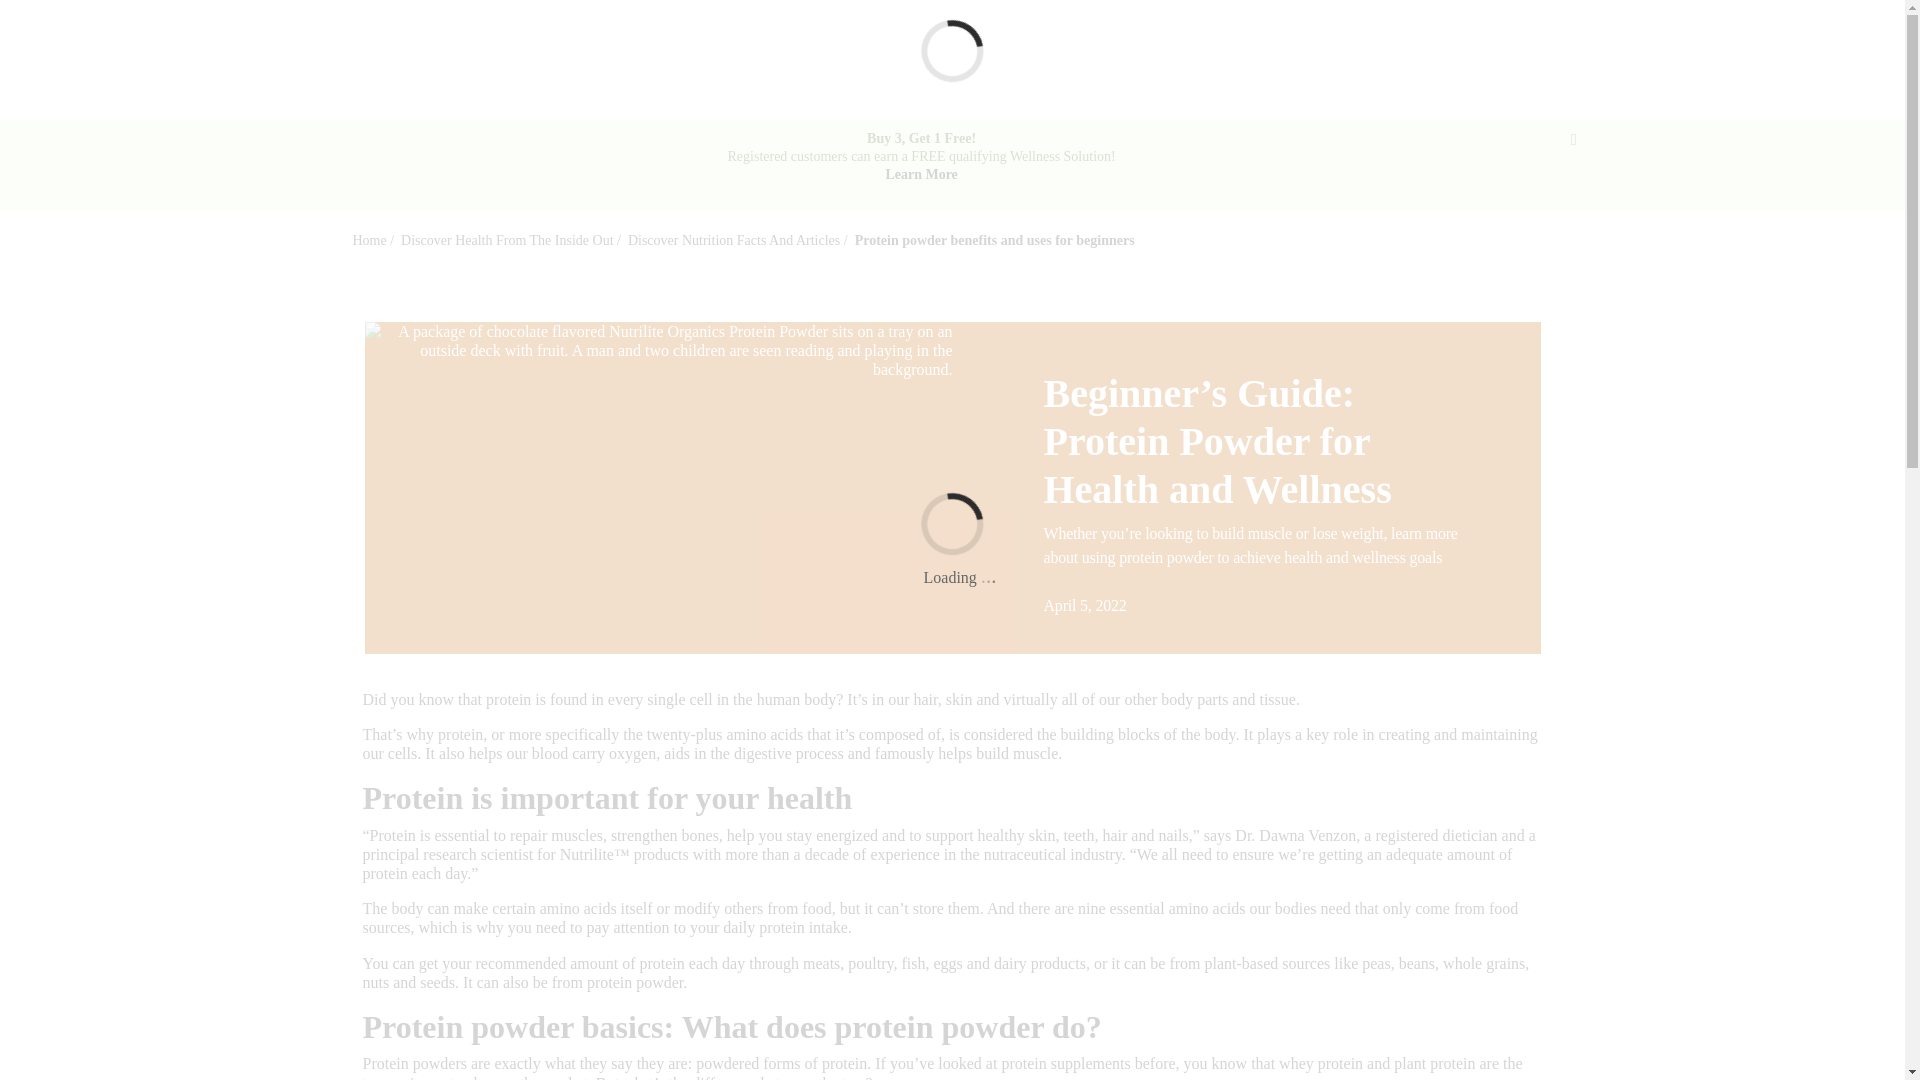  Describe the element at coordinates (734, 240) in the screenshot. I see `Discover Nutrition Facts And Articles` at that location.